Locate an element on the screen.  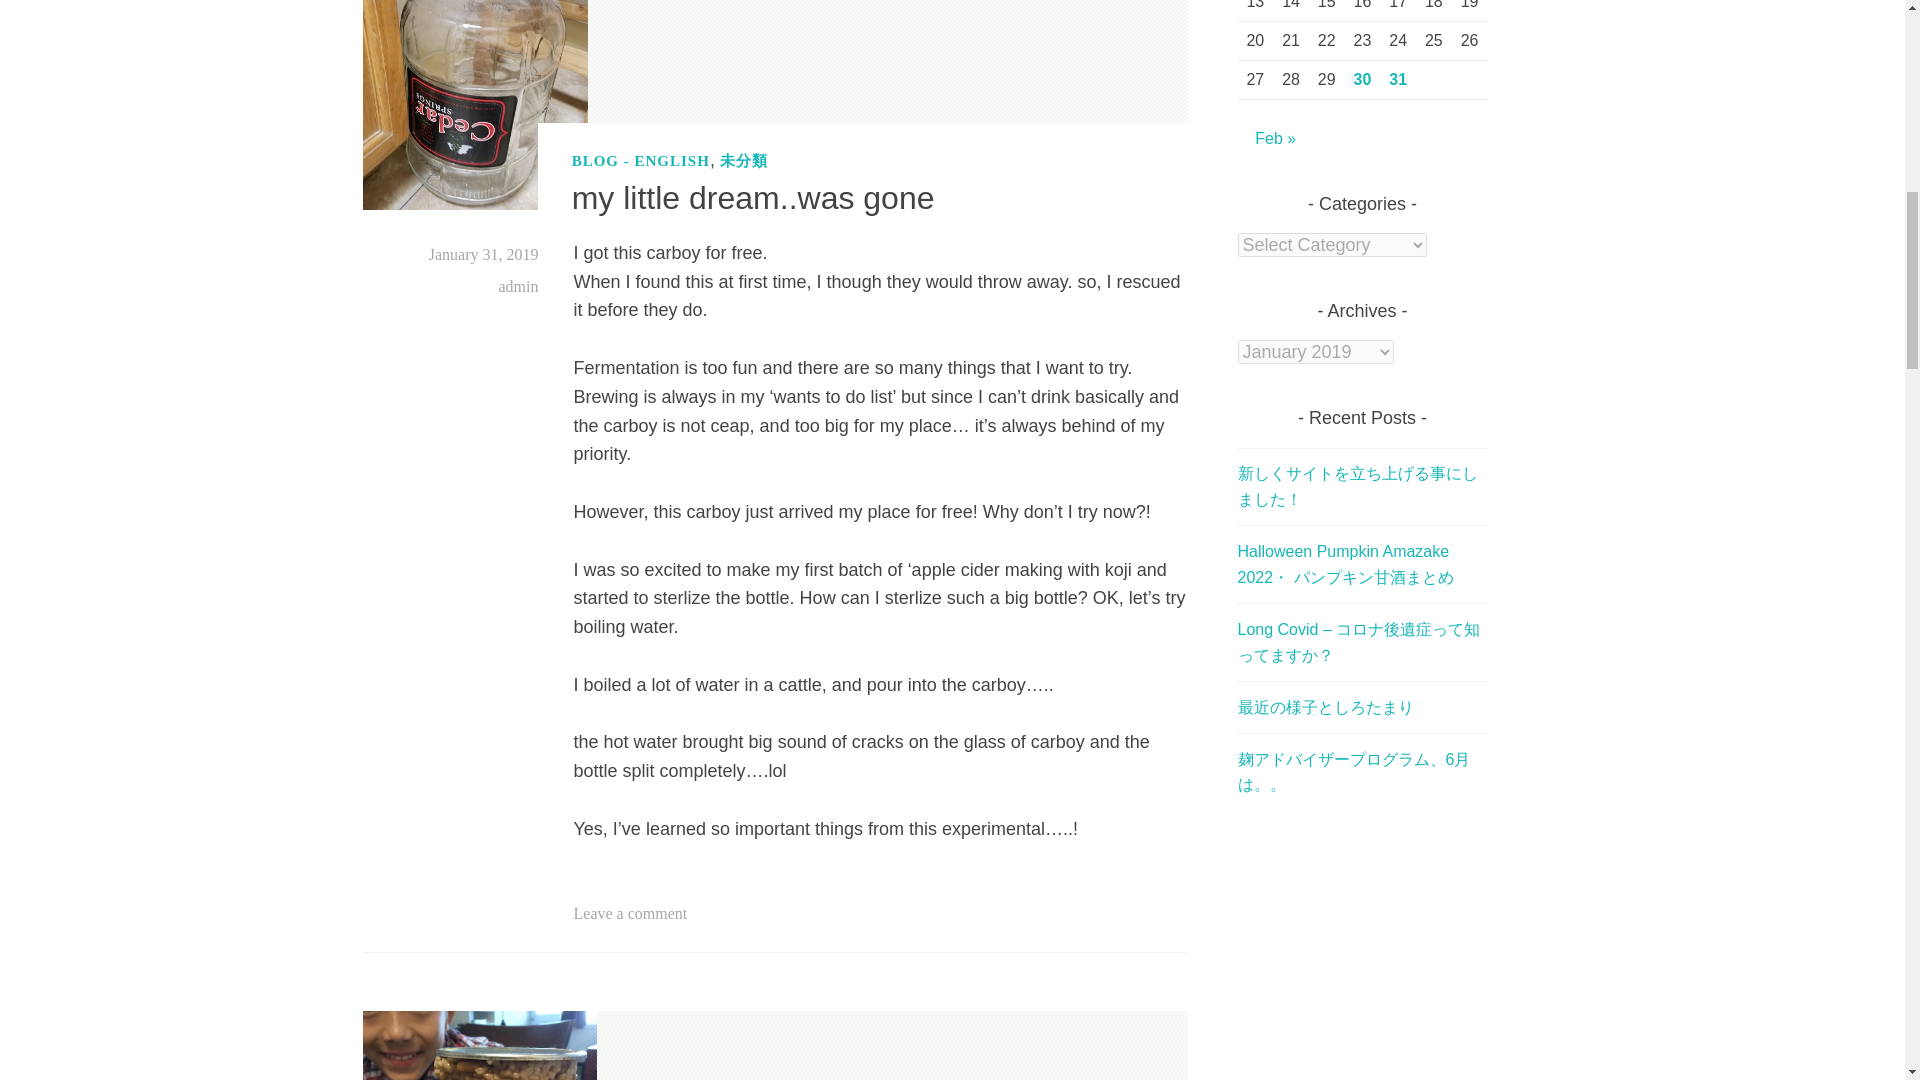
January 31, 2019 is located at coordinates (484, 254).